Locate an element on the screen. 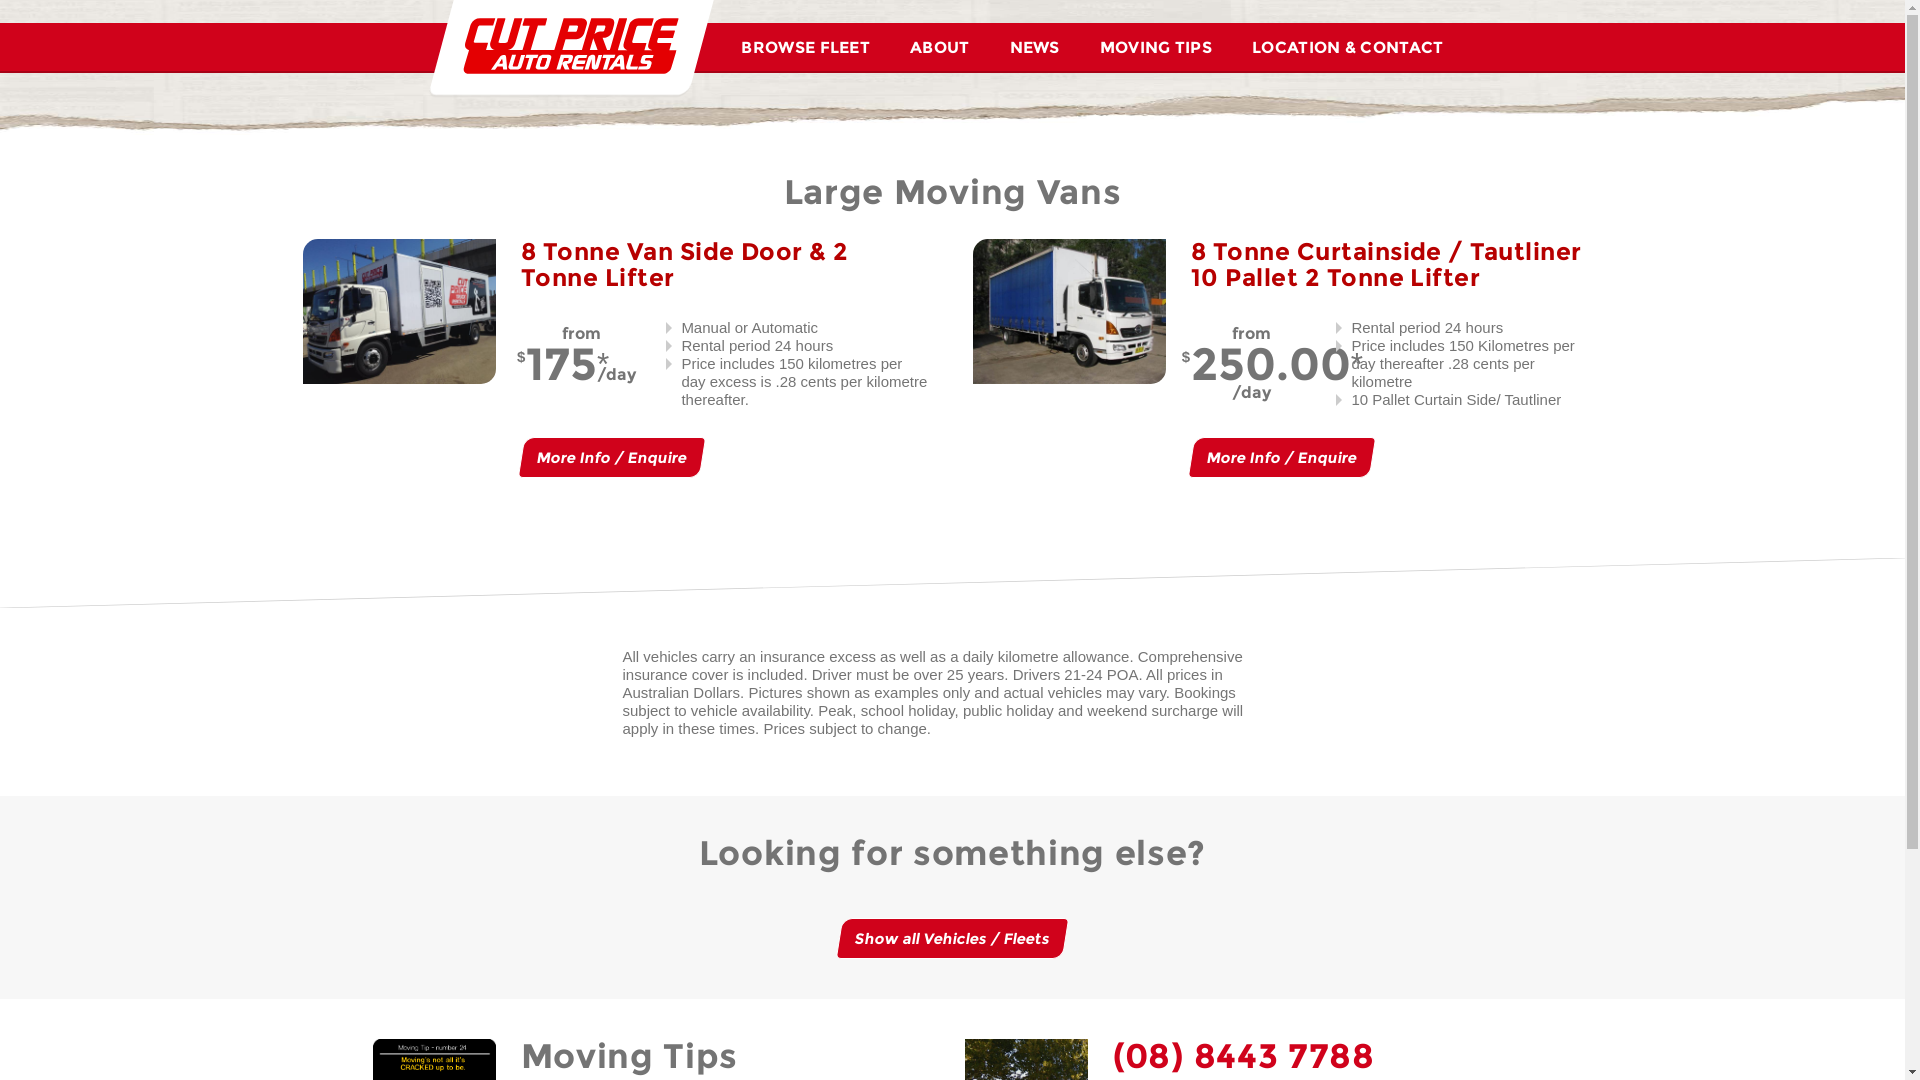 Image resolution: width=1920 pixels, height=1080 pixels. (08) 8443 7788 is located at coordinates (1244, 1056).